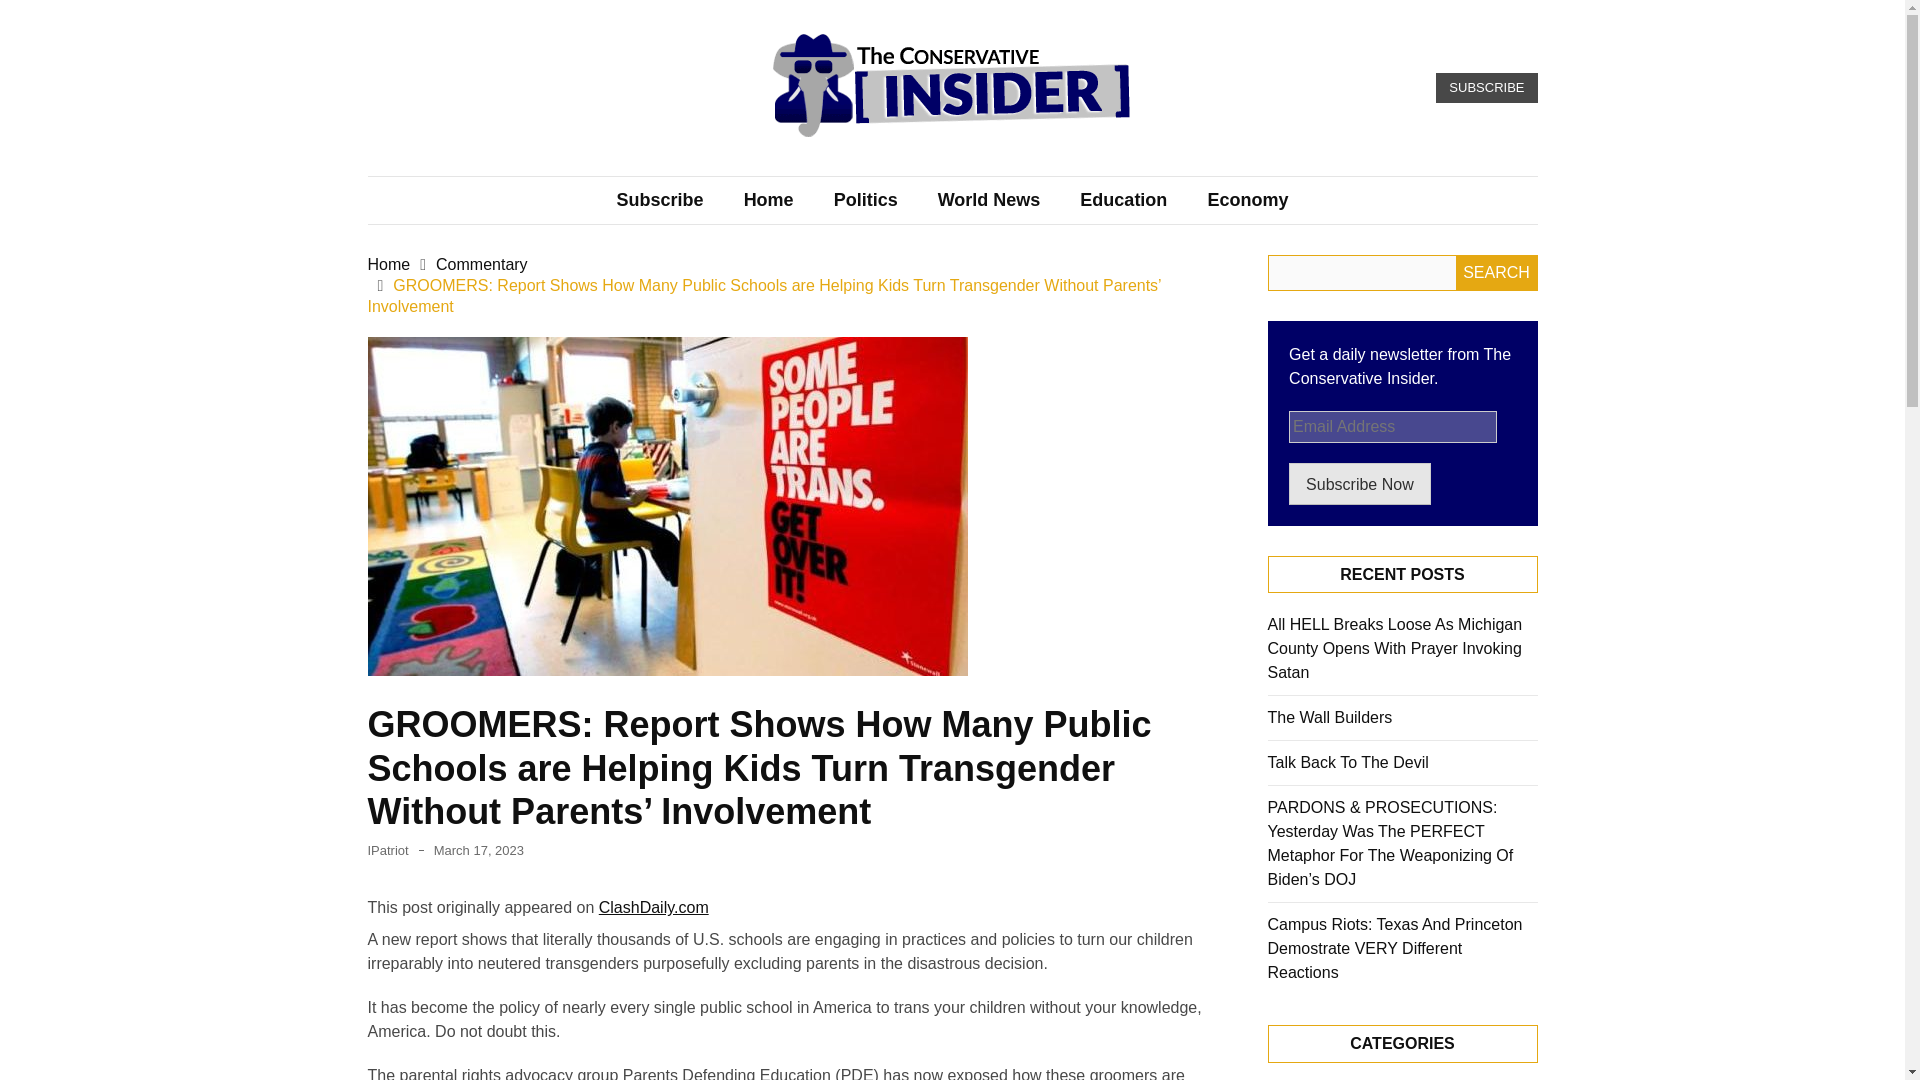 The height and width of the screenshot is (1080, 1920). I want to click on World News, so click(989, 200).